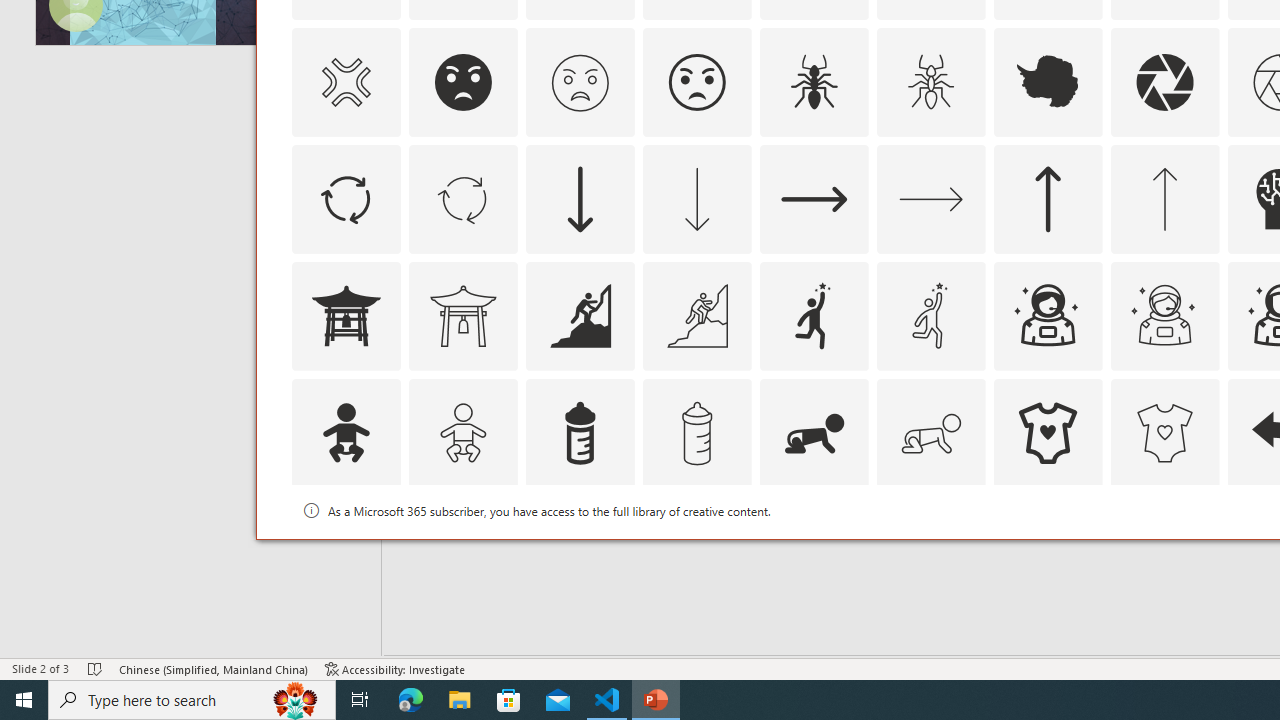  What do you see at coordinates (580, 316) in the screenshot?
I see `AutomationID: Icons_Aspiration` at bounding box center [580, 316].